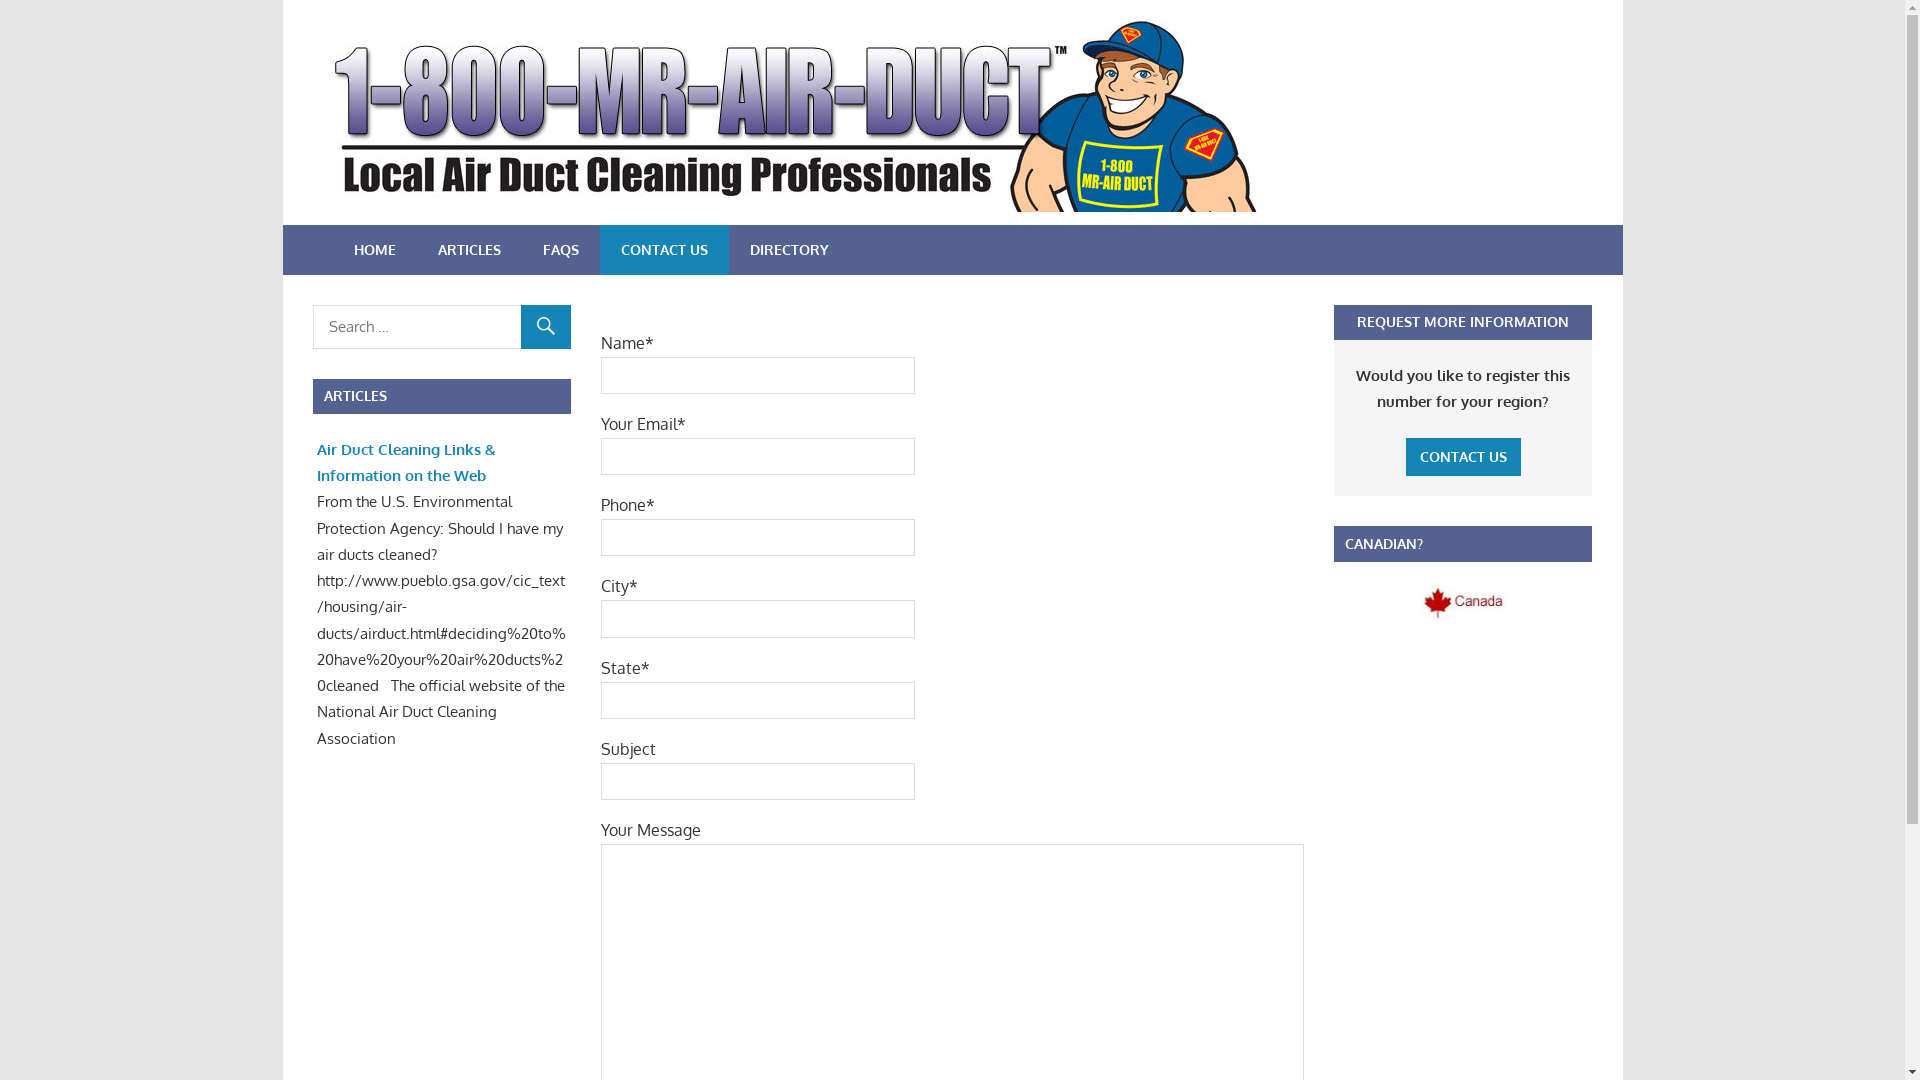 The height and width of the screenshot is (1080, 1920). What do you see at coordinates (561, 250) in the screenshot?
I see `FAQS` at bounding box center [561, 250].